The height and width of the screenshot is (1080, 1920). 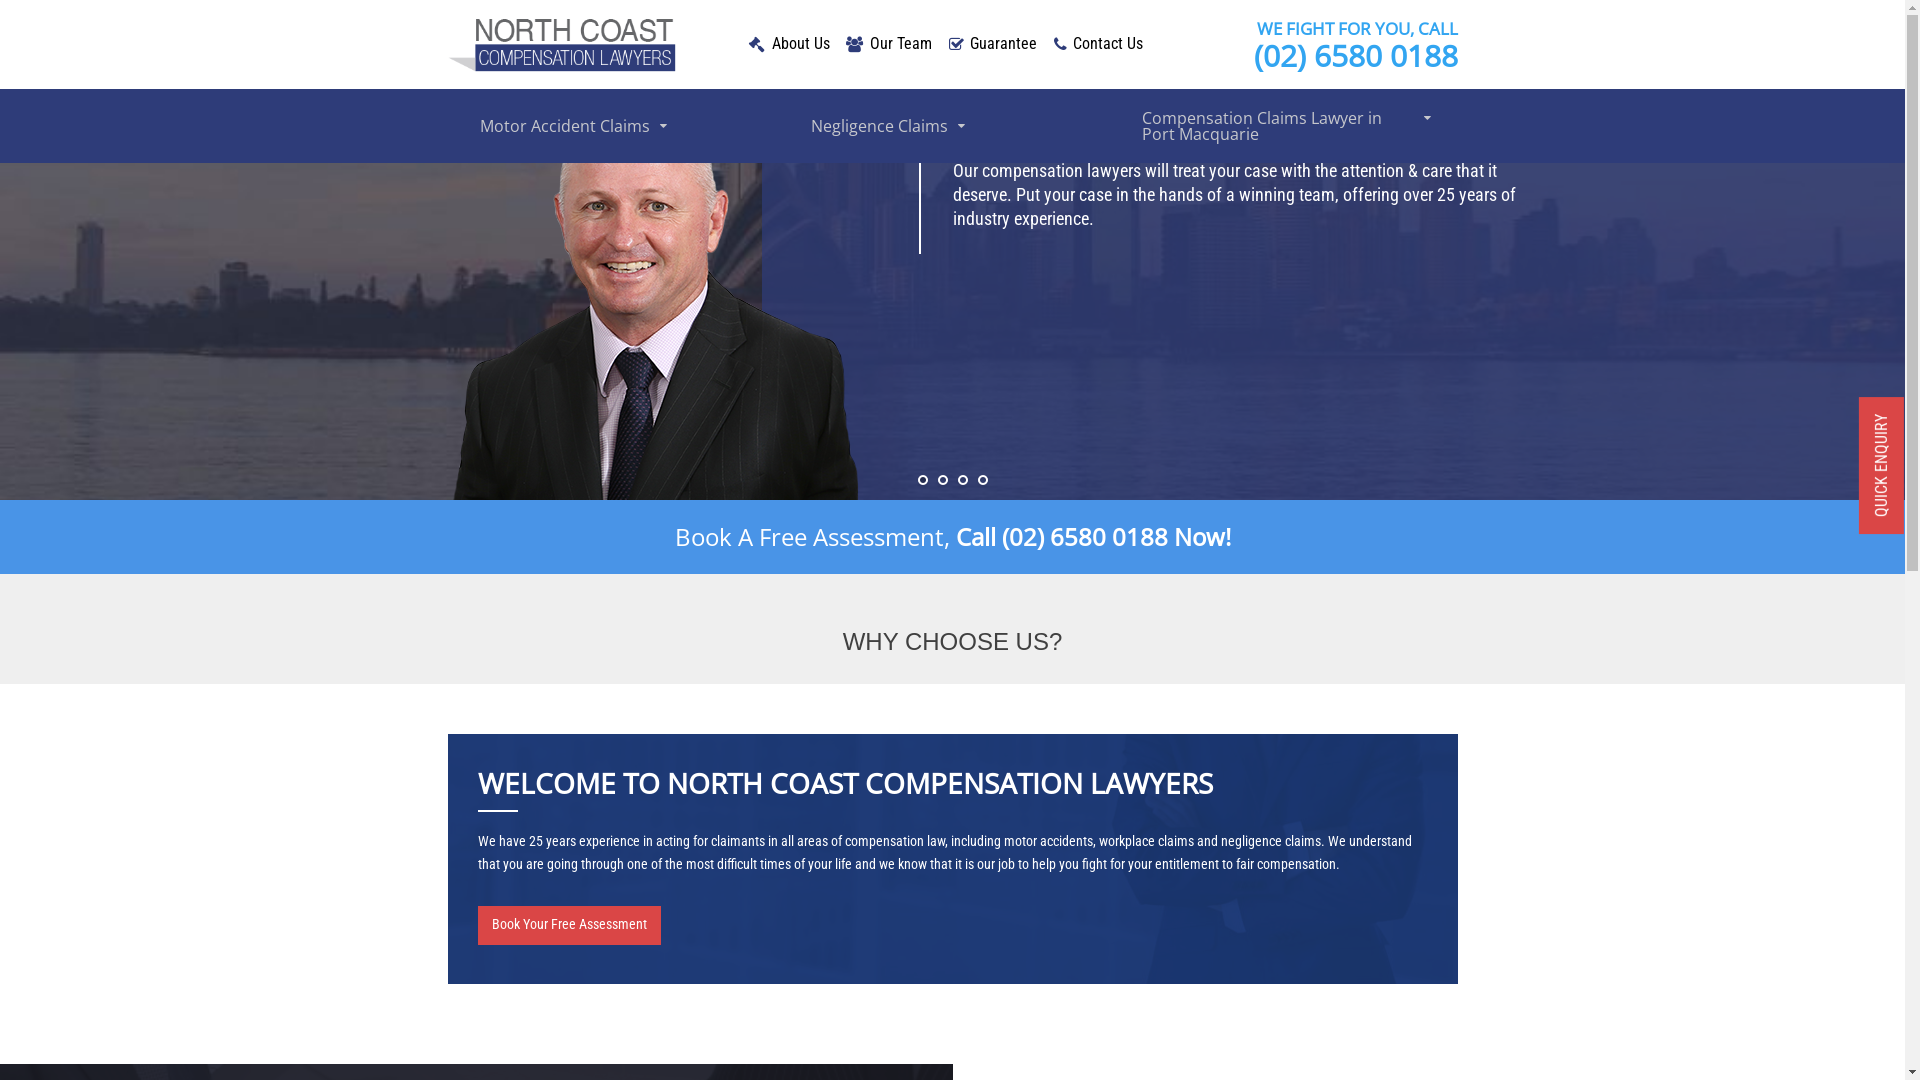 I want to click on Guarantee, so click(x=1007, y=44).